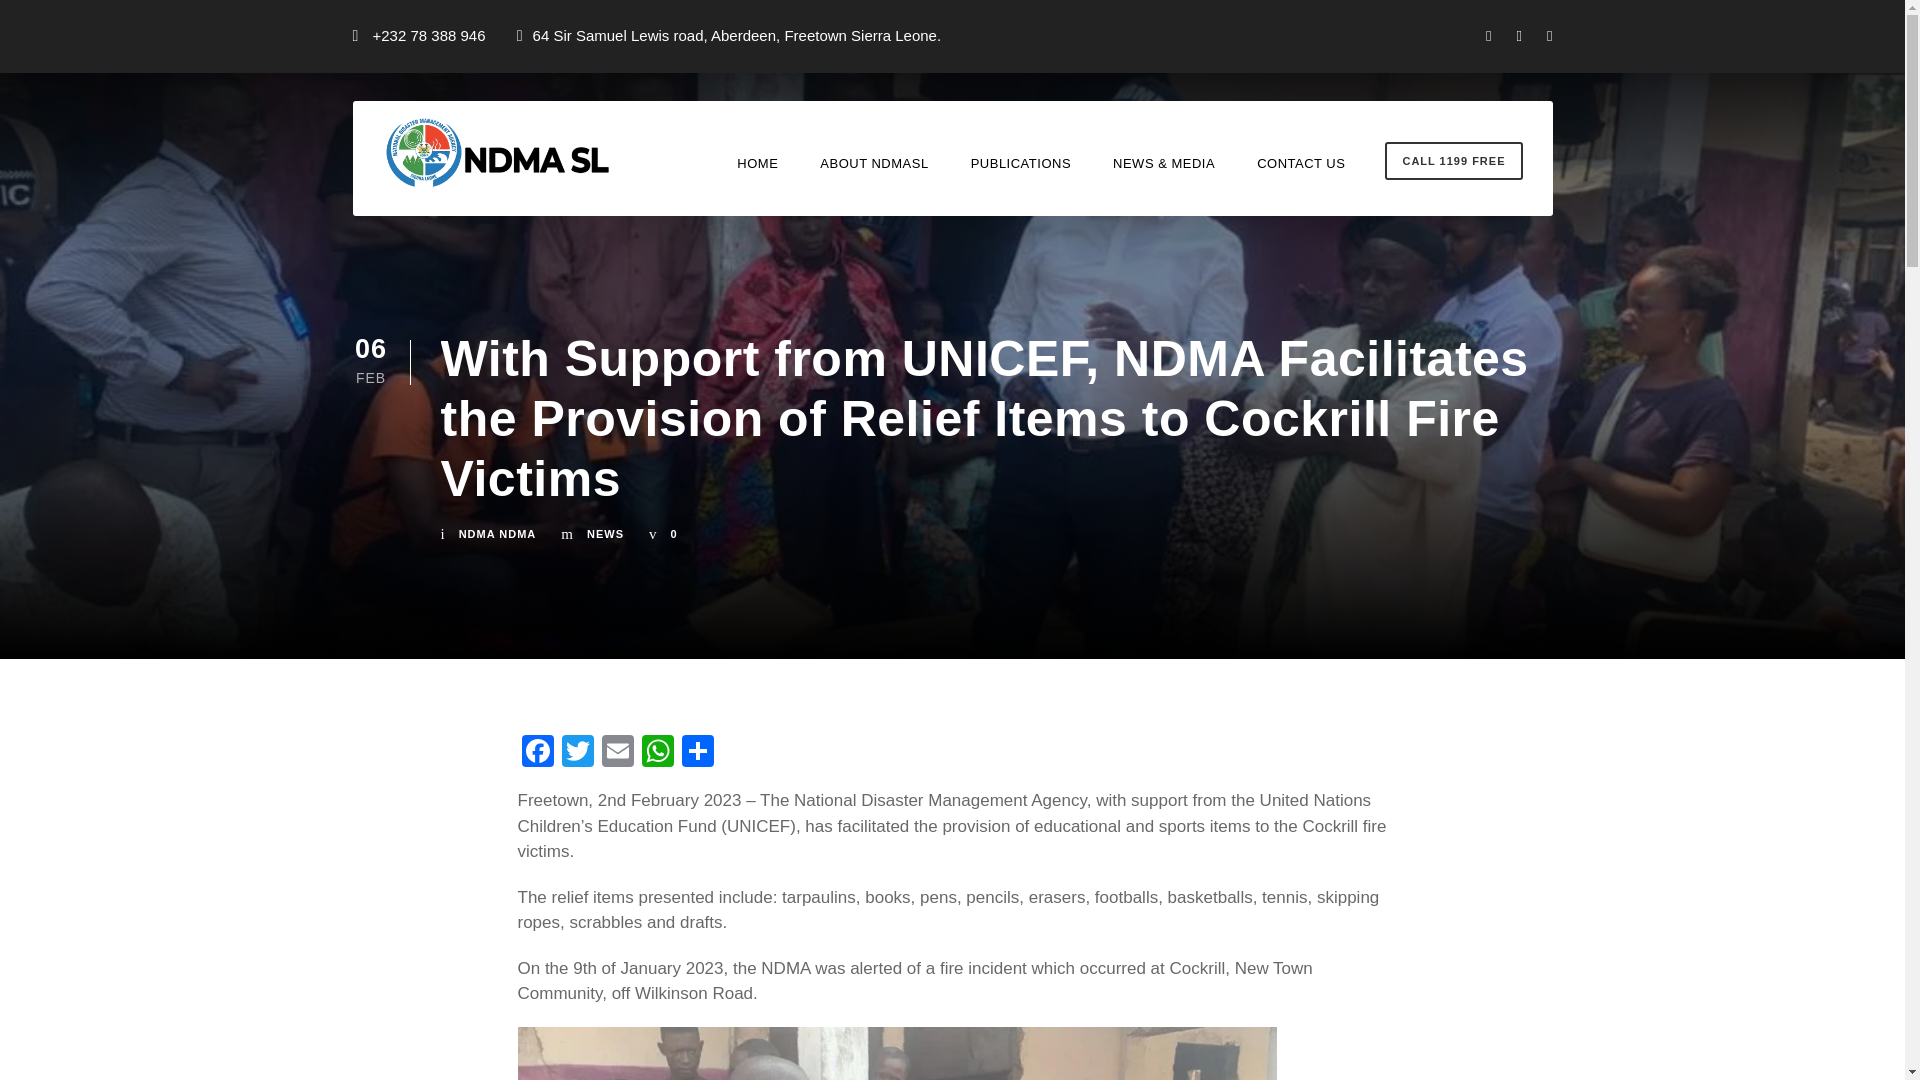  I want to click on CONTACT US, so click(1301, 181).